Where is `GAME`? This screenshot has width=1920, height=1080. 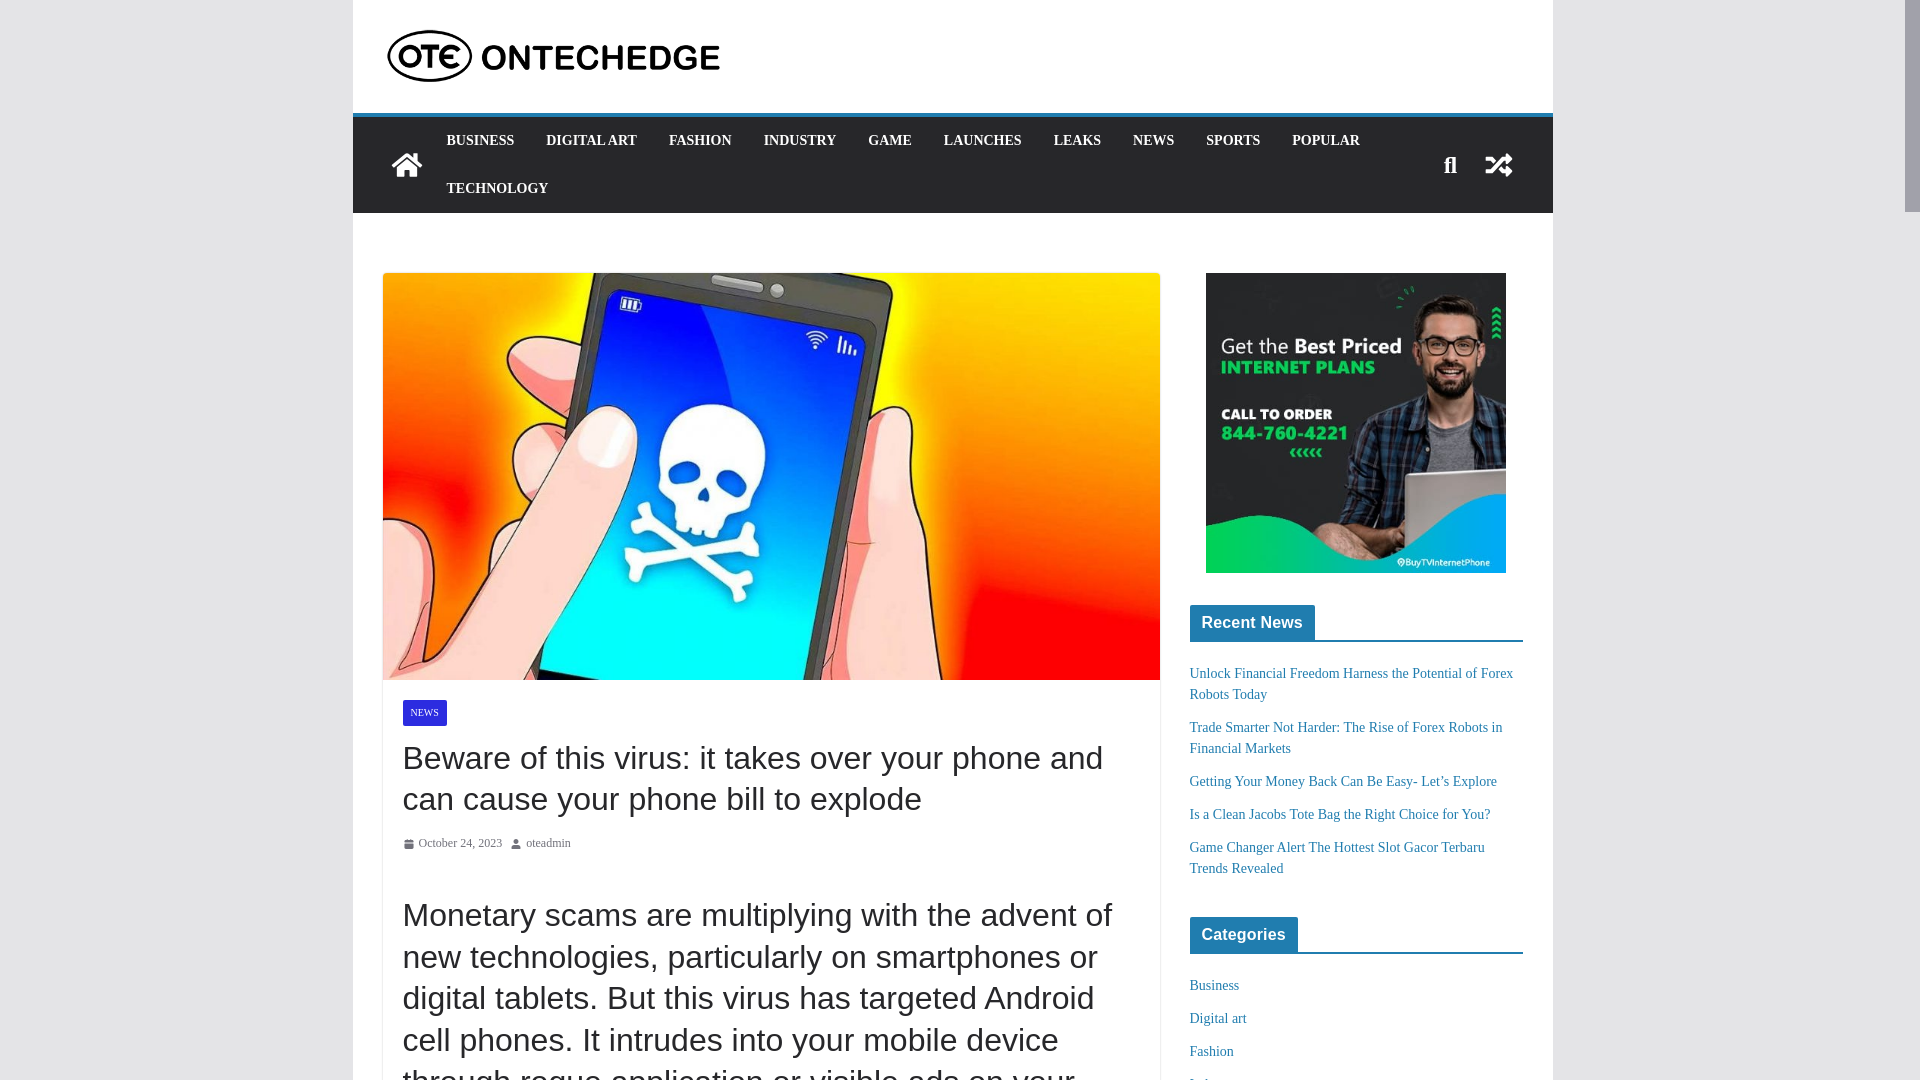
GAME is located at coordinates (890, 141).